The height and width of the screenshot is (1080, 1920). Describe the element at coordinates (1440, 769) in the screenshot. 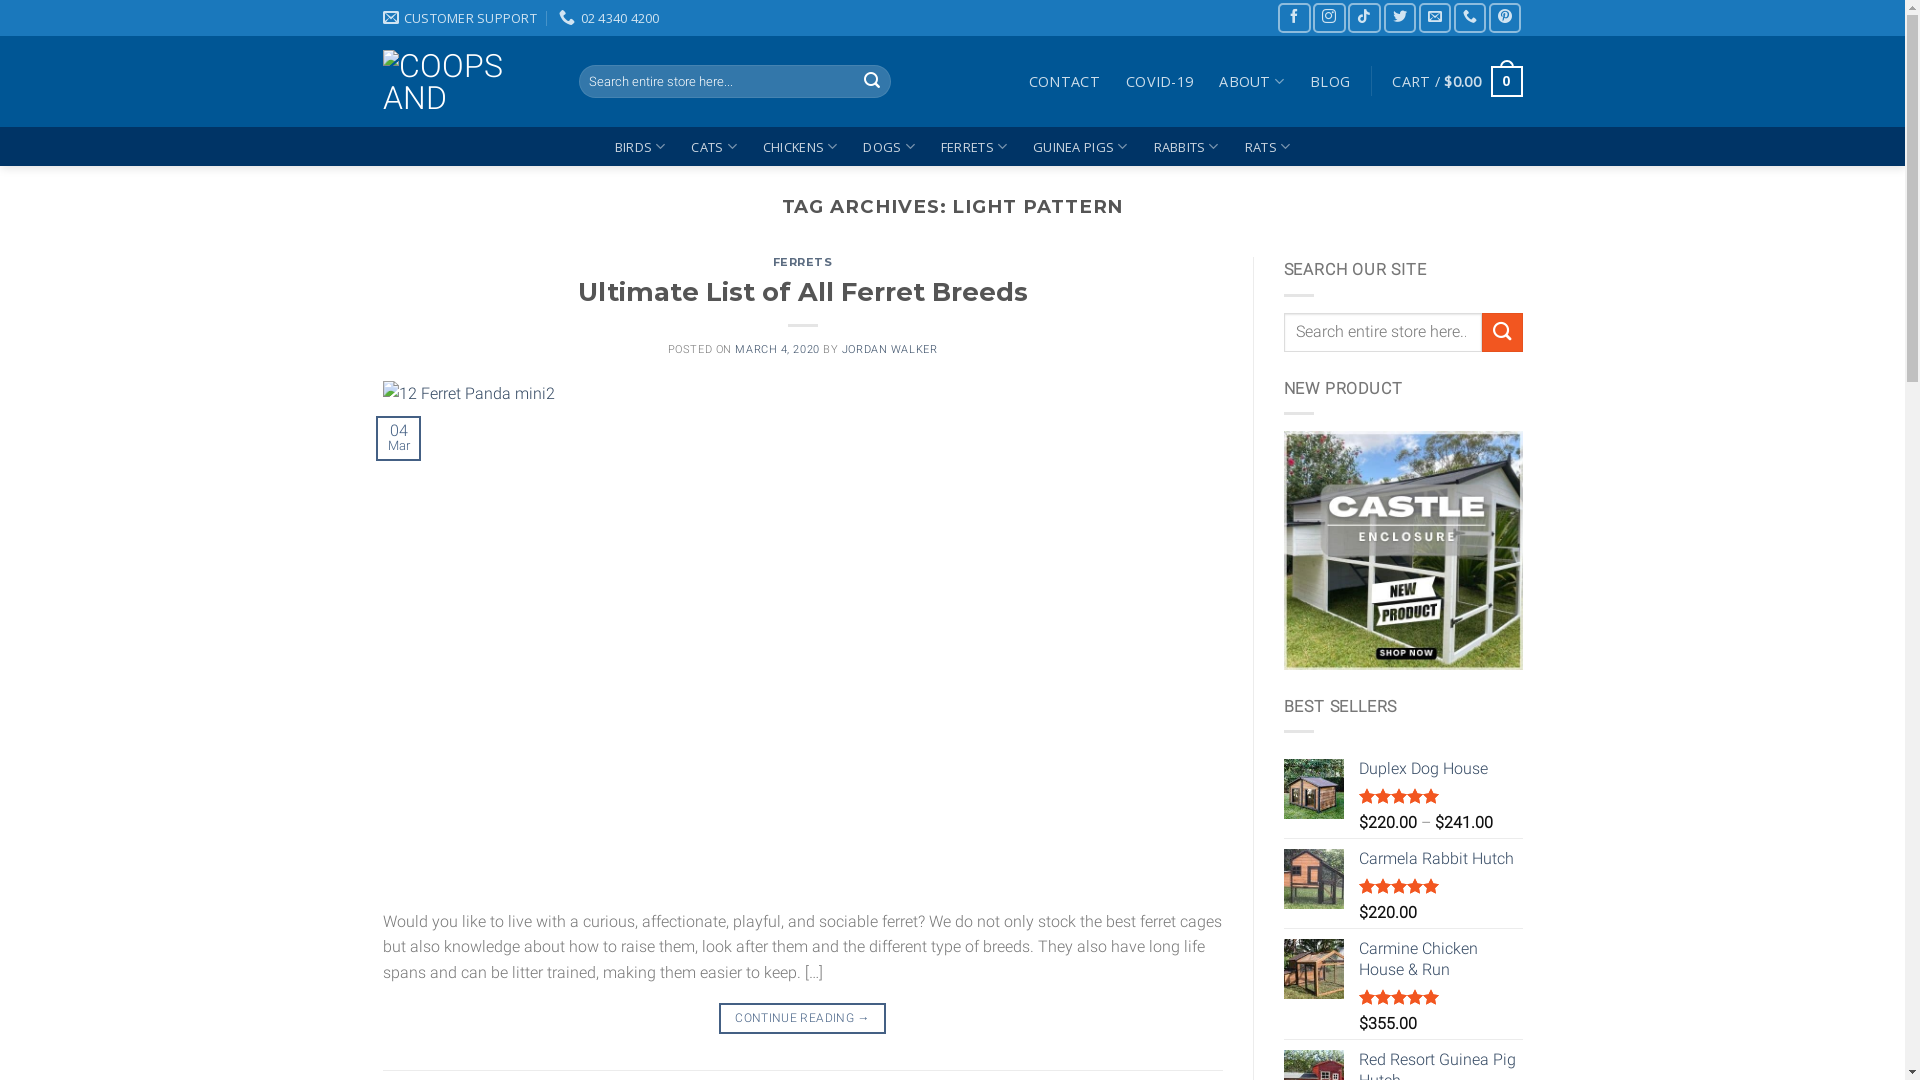

I see `Duplex Dog House` at that location.